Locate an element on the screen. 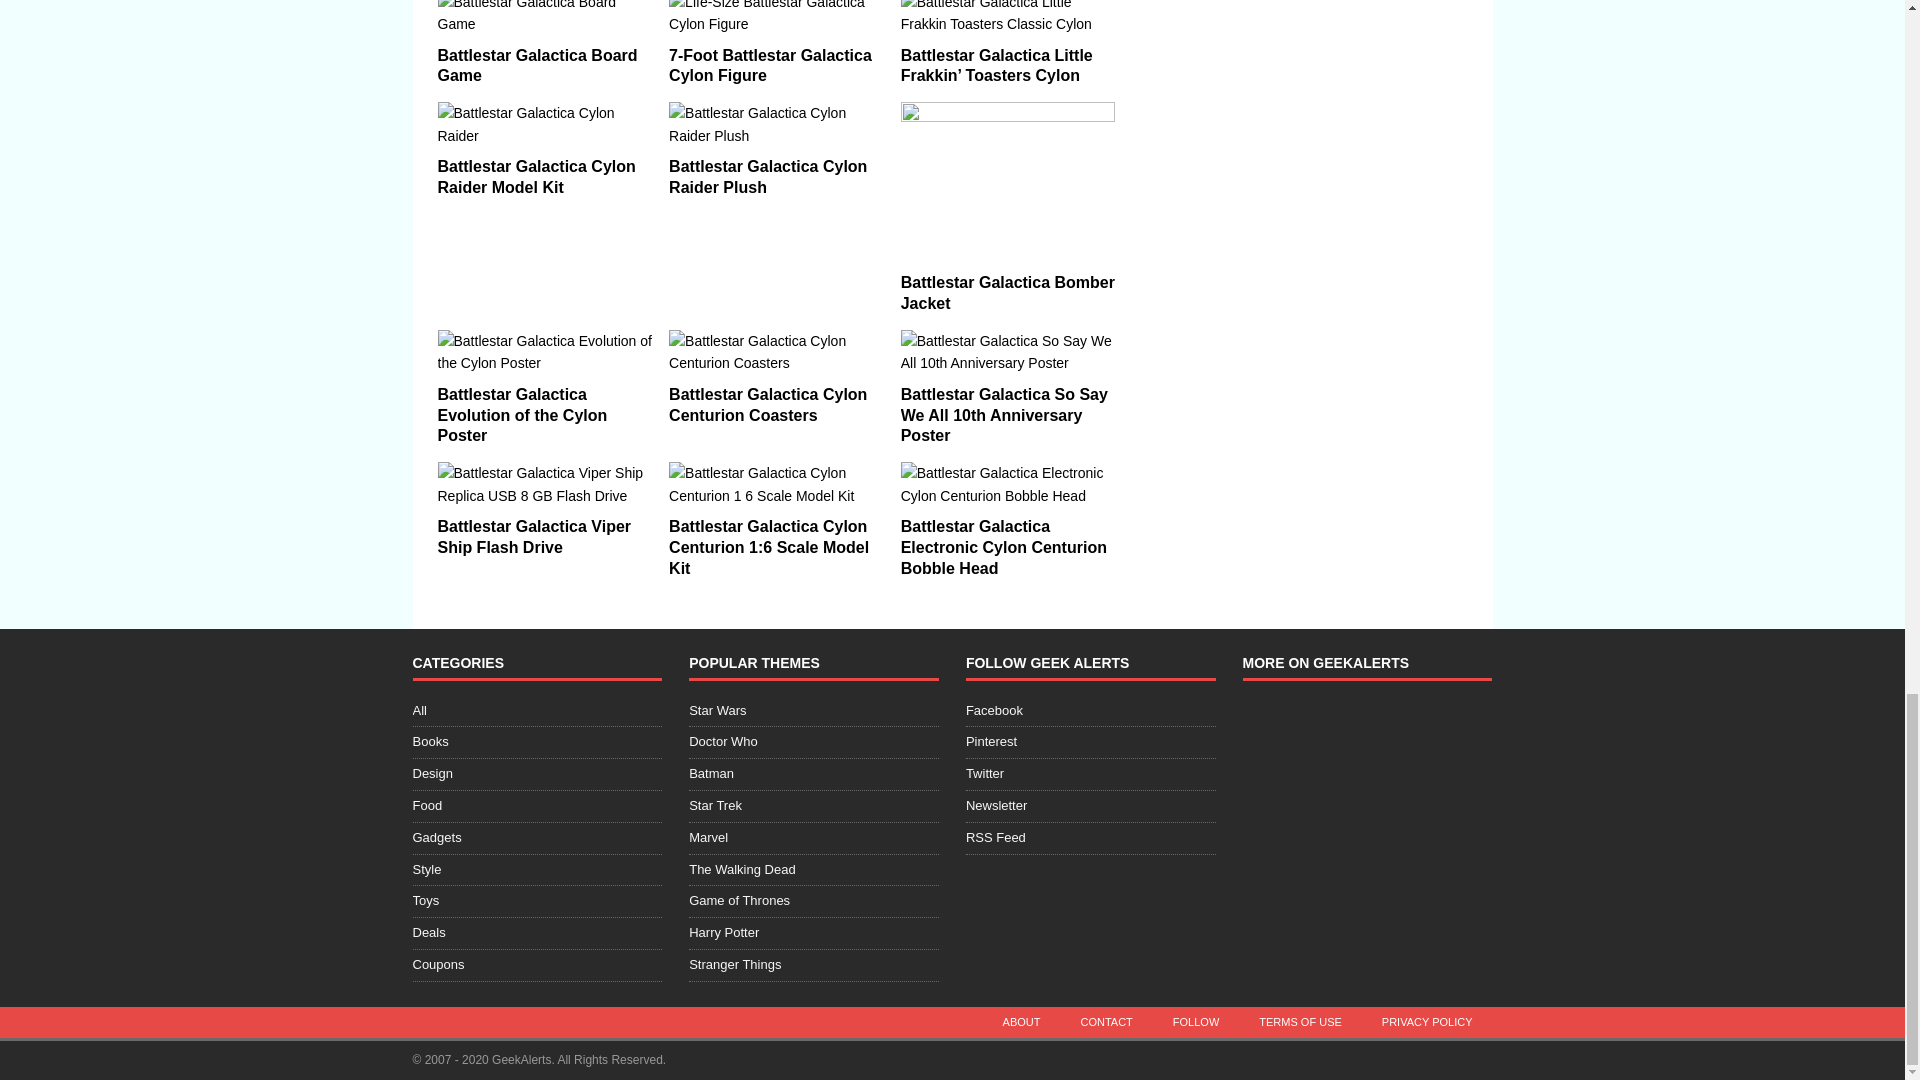  7-Foot Battlestar Galactica Cylon Figure is located at coordinates (776, 18).